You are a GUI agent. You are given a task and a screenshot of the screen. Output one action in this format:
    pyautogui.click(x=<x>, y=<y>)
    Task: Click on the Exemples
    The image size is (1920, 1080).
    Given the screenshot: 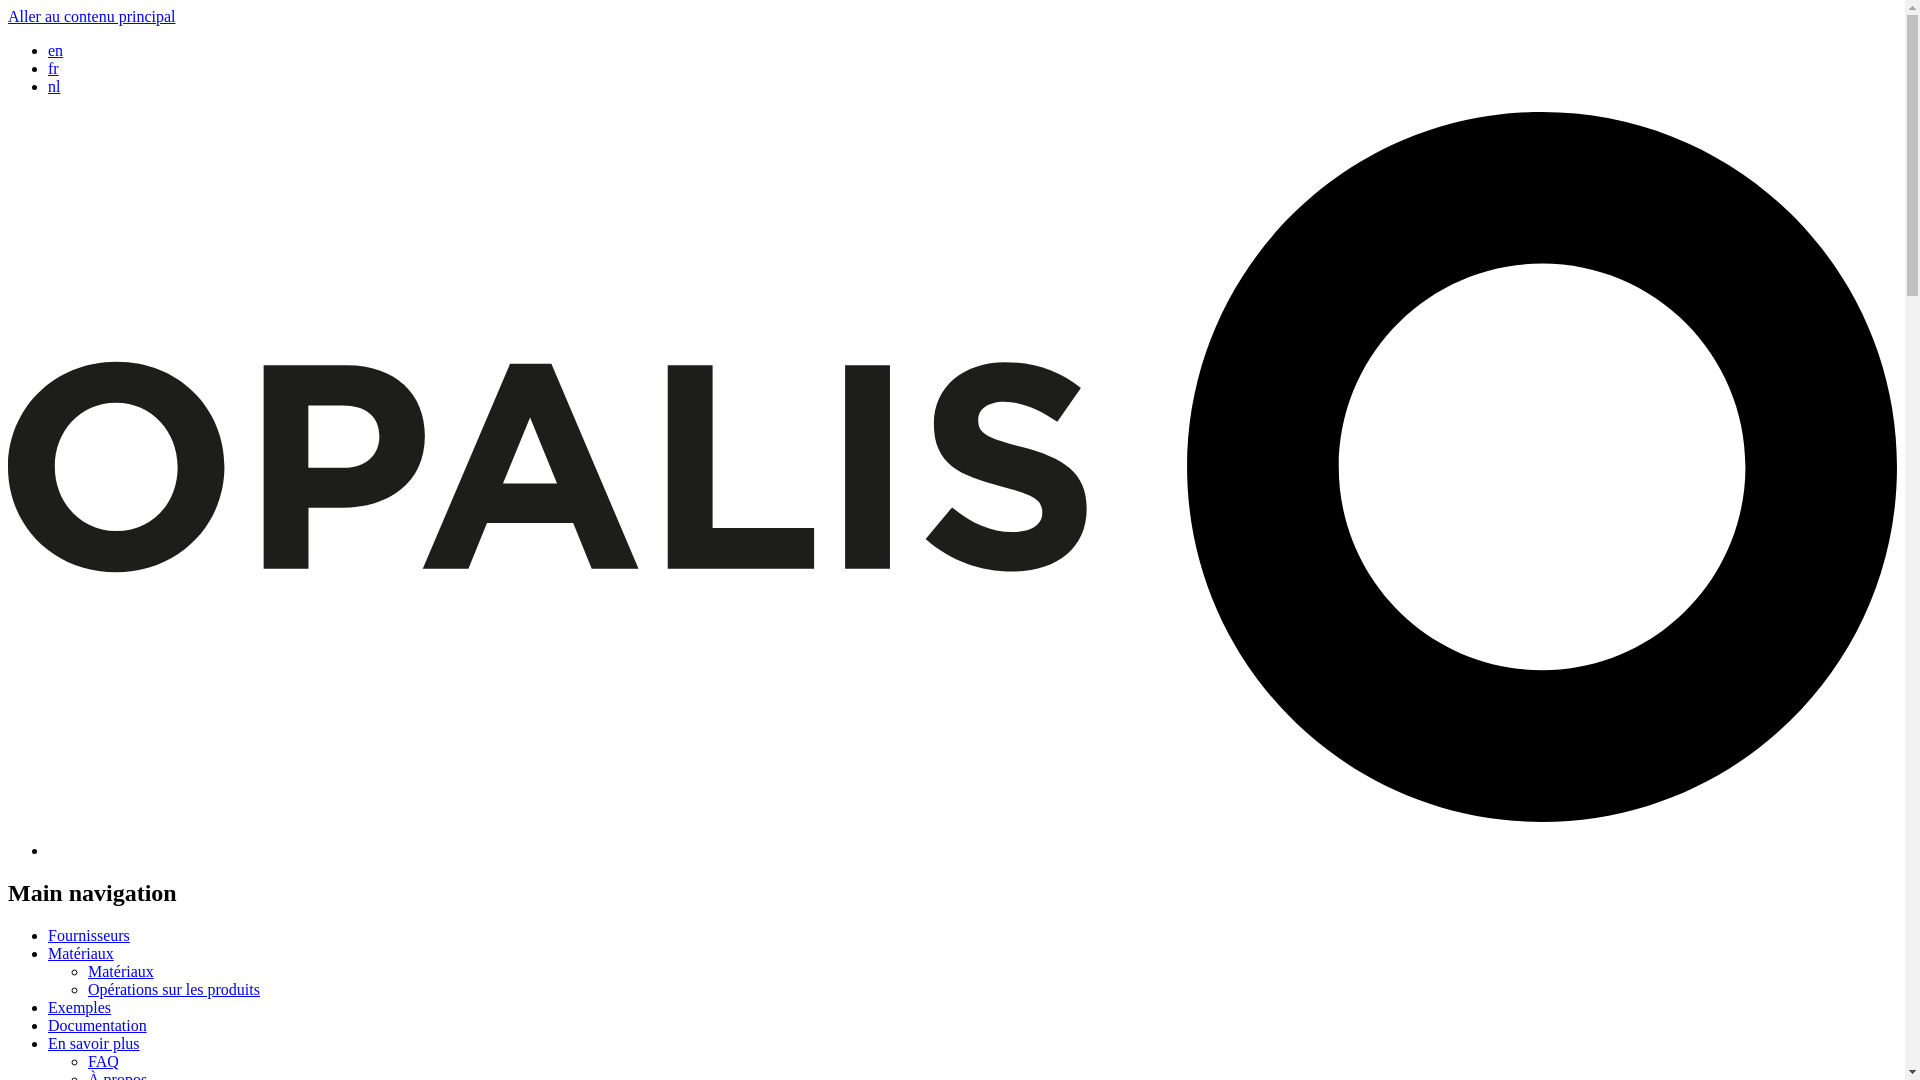 What is the action you would take?
    pyautogui.click(x=80, y=1008)
    